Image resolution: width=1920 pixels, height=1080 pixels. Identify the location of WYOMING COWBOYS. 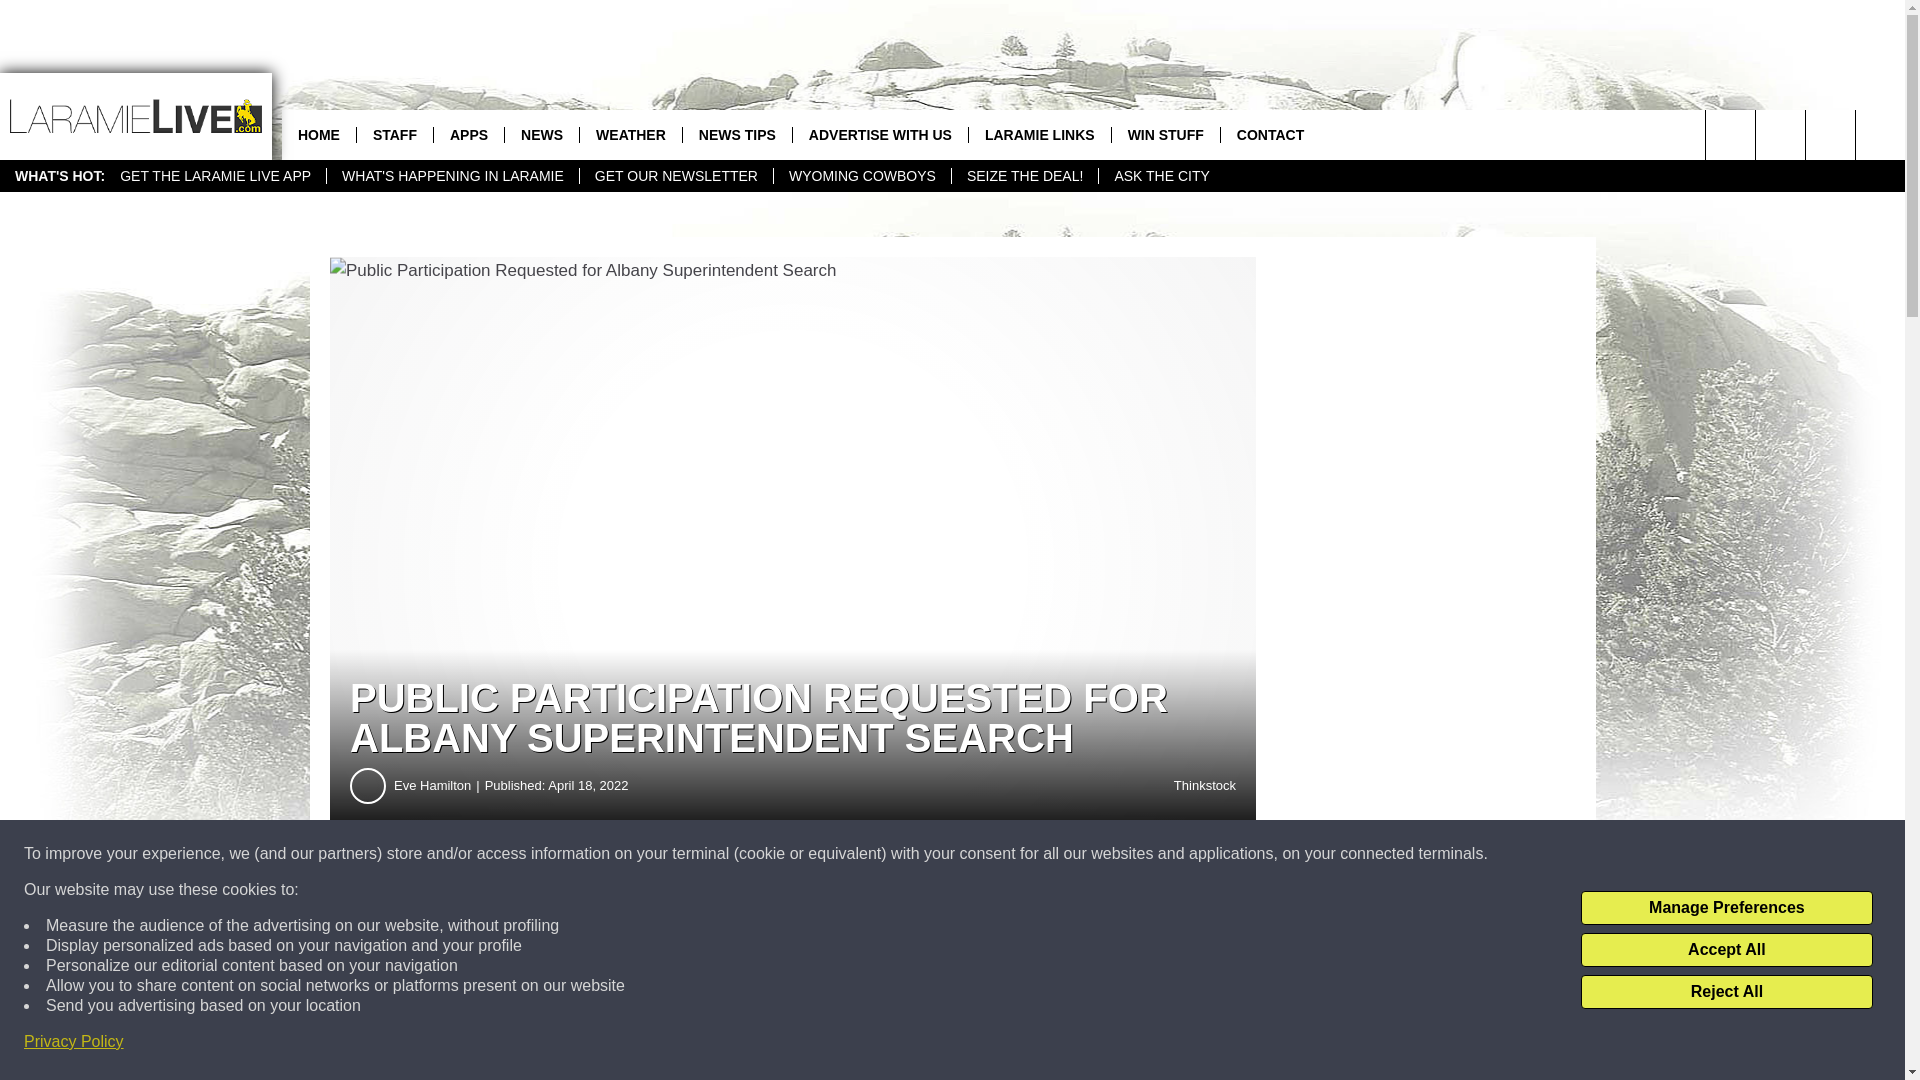
(862, 176).